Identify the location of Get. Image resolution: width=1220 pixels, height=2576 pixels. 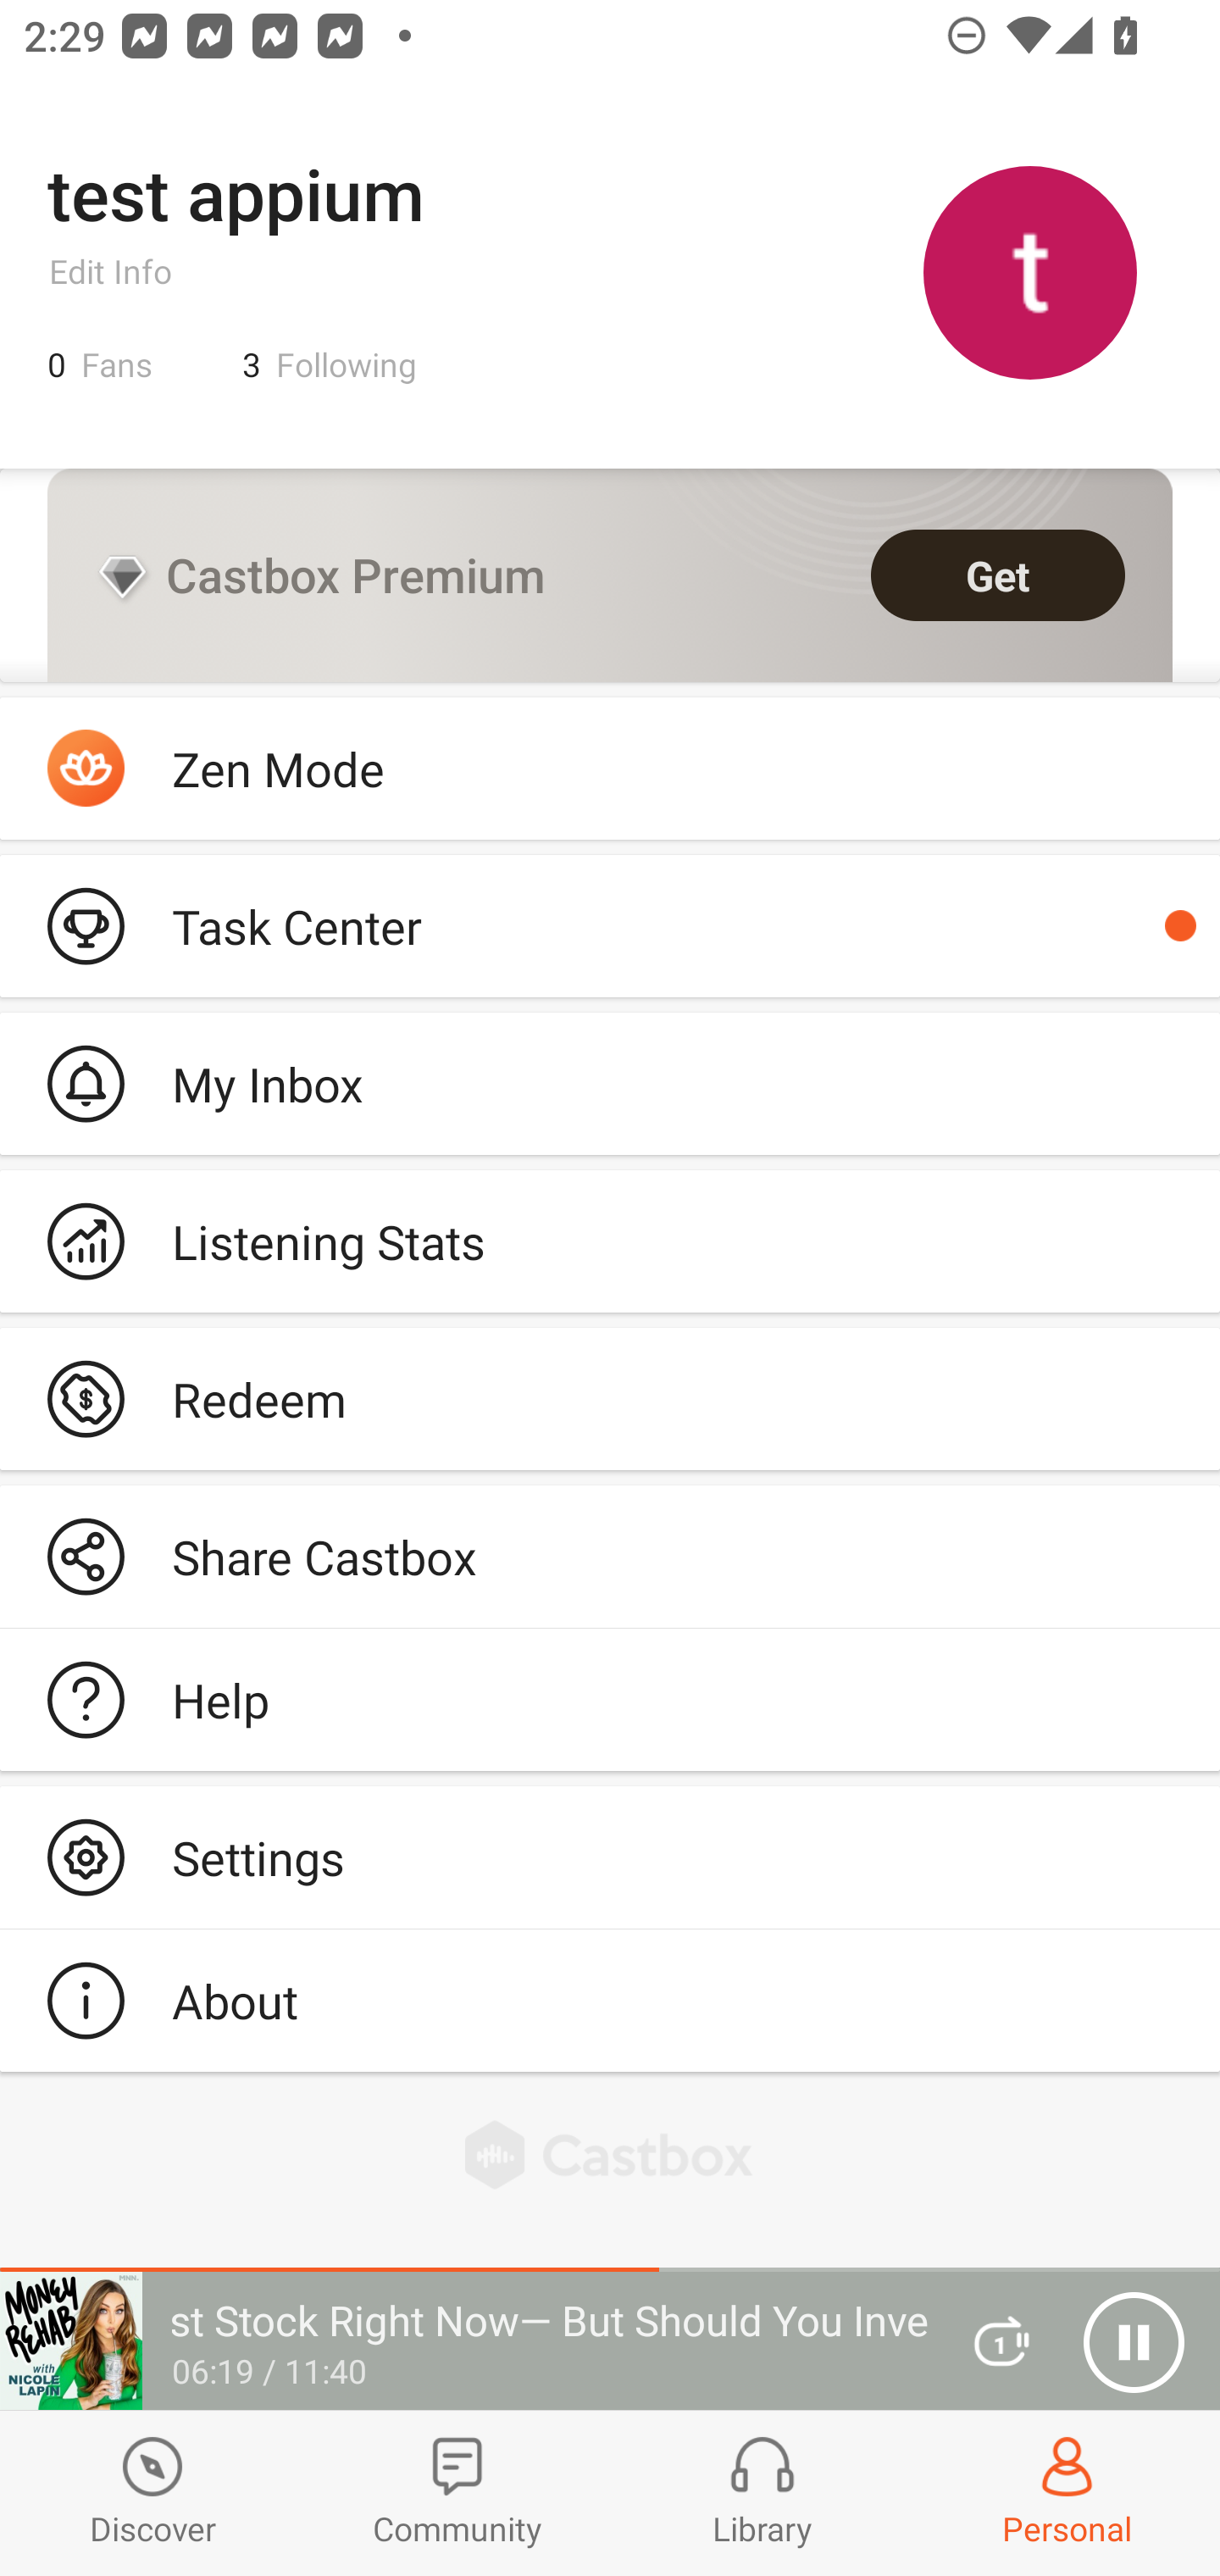
(998, 575).